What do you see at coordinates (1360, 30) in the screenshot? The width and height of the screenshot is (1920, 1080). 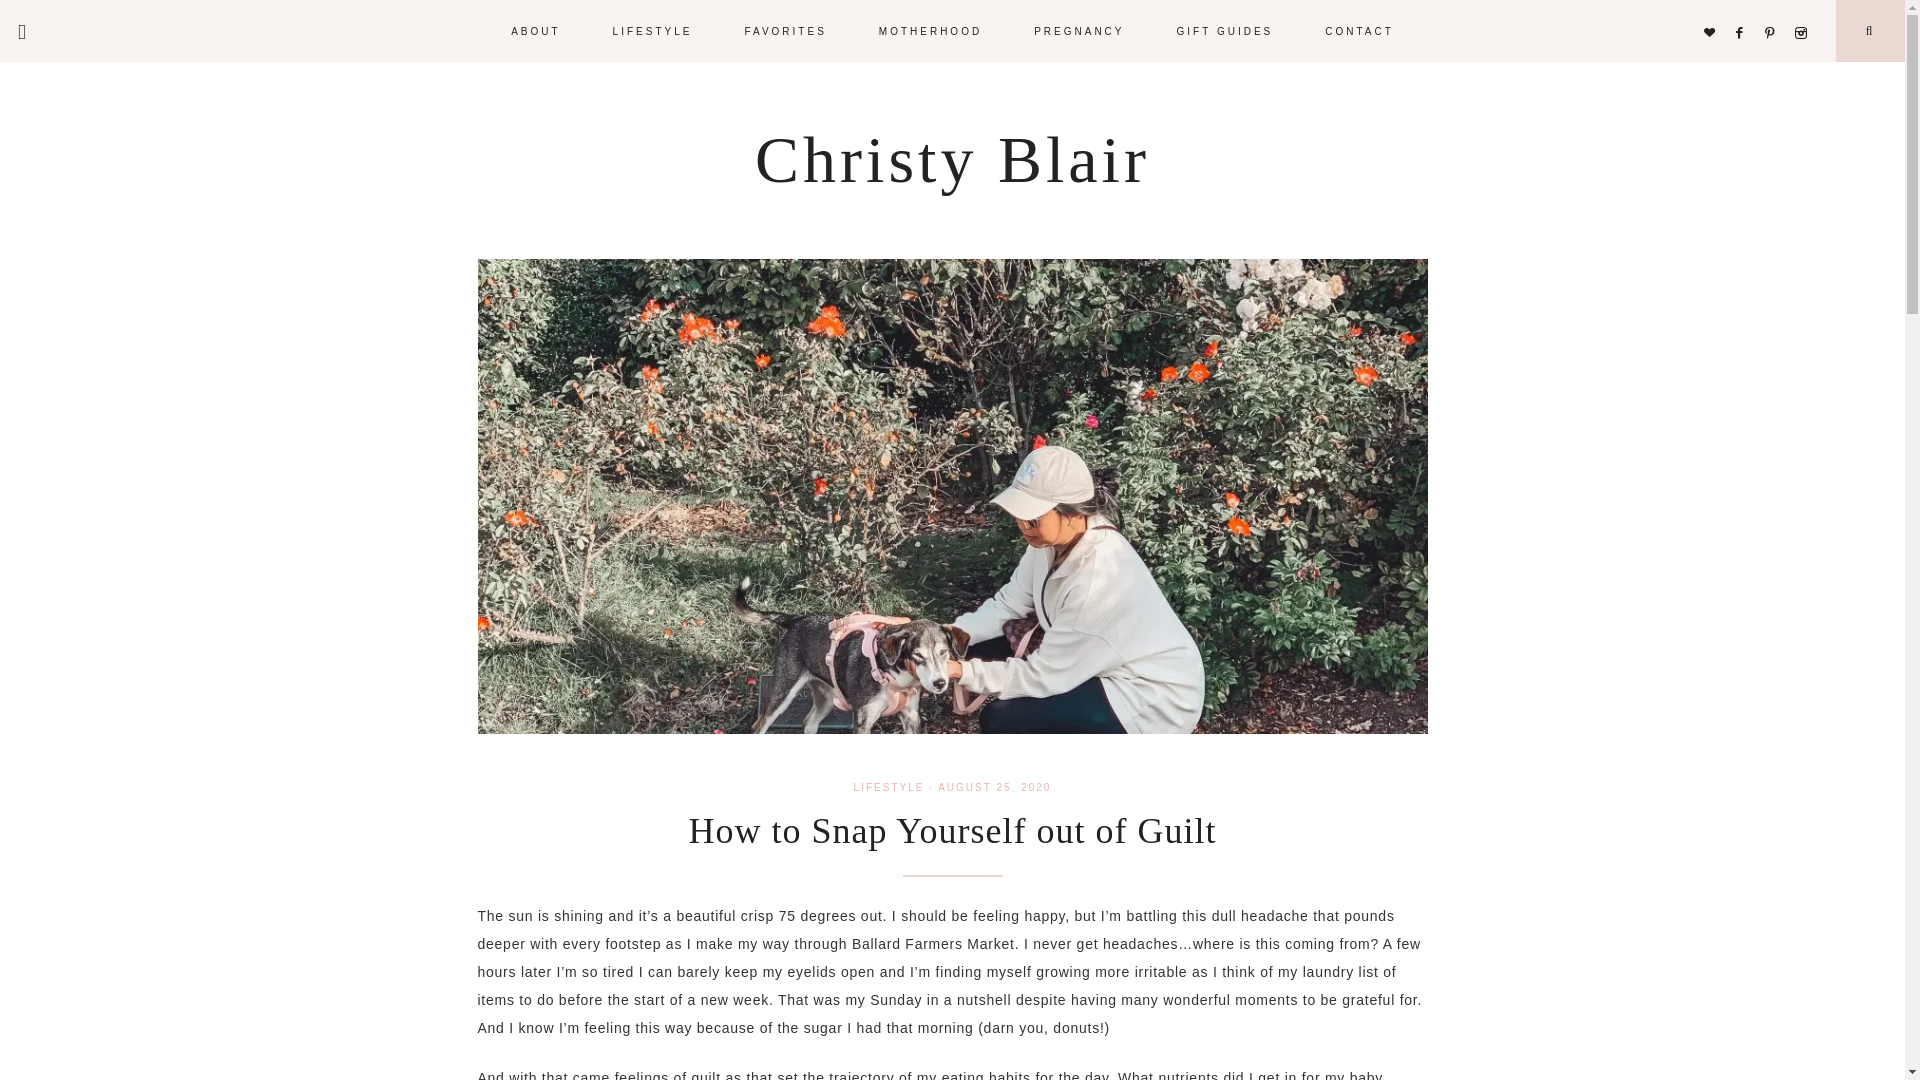 I see `CONTACT` at bounding box center [1360, 30].